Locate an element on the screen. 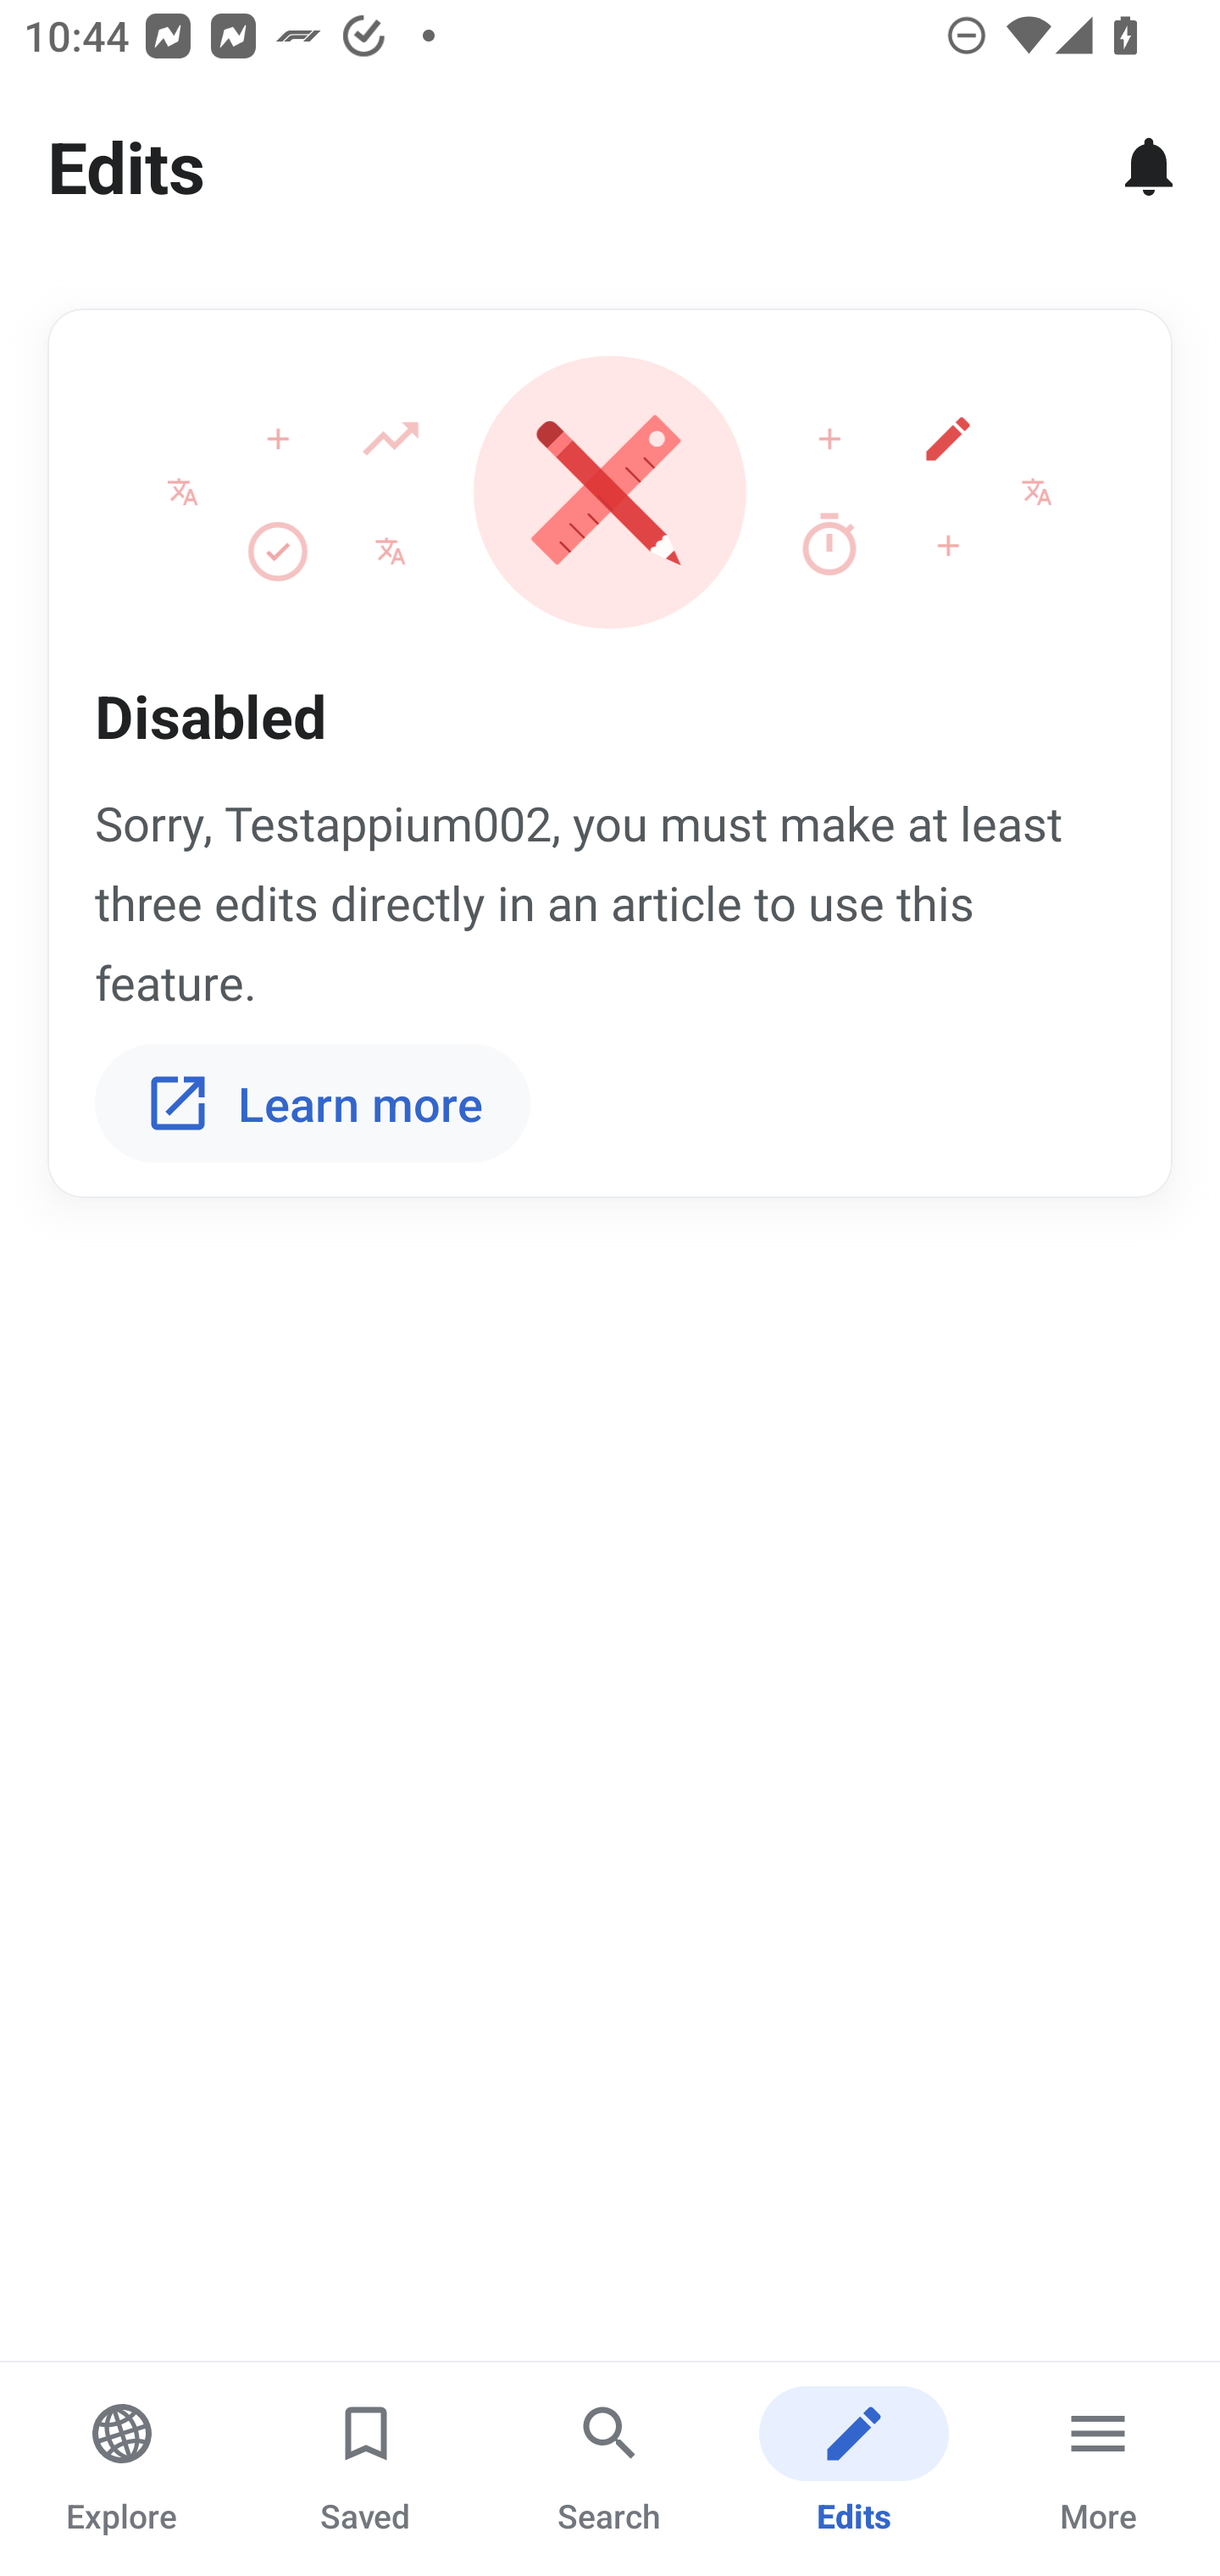  Explore is located at coordinates (122, 2469).